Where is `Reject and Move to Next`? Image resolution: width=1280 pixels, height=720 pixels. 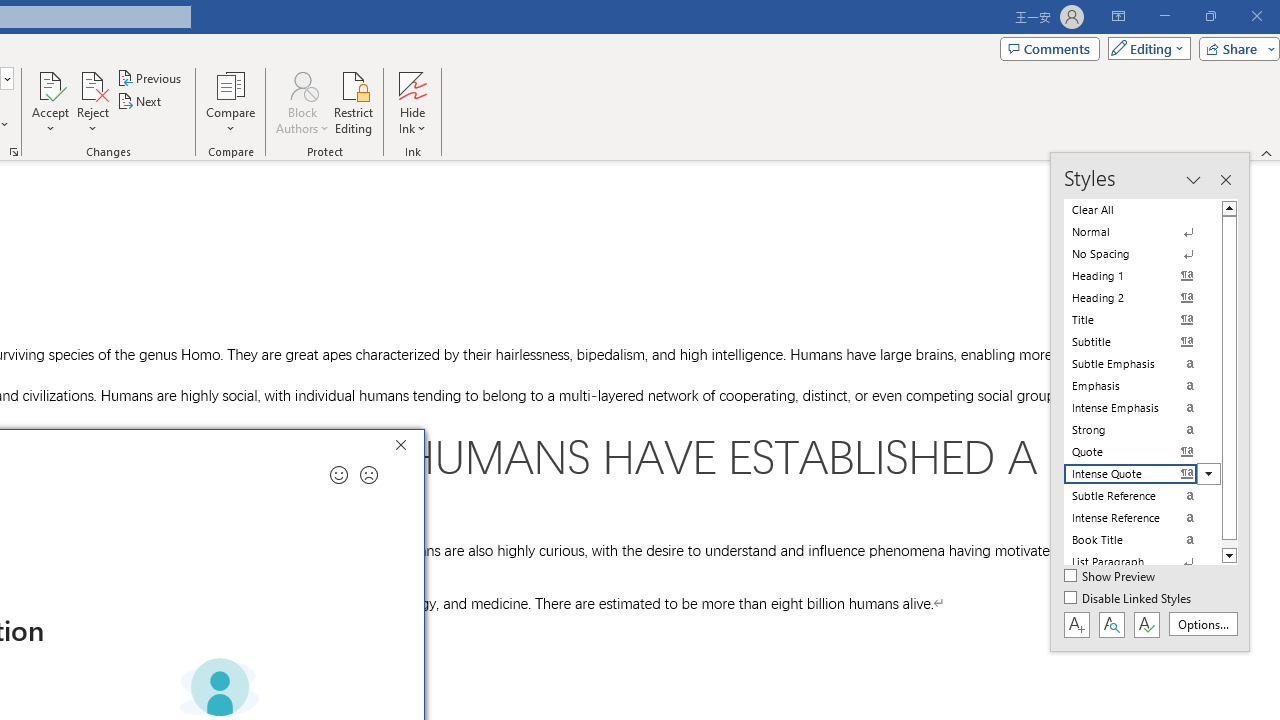 Reject and Move to Next is located at coordinates (92, 84).